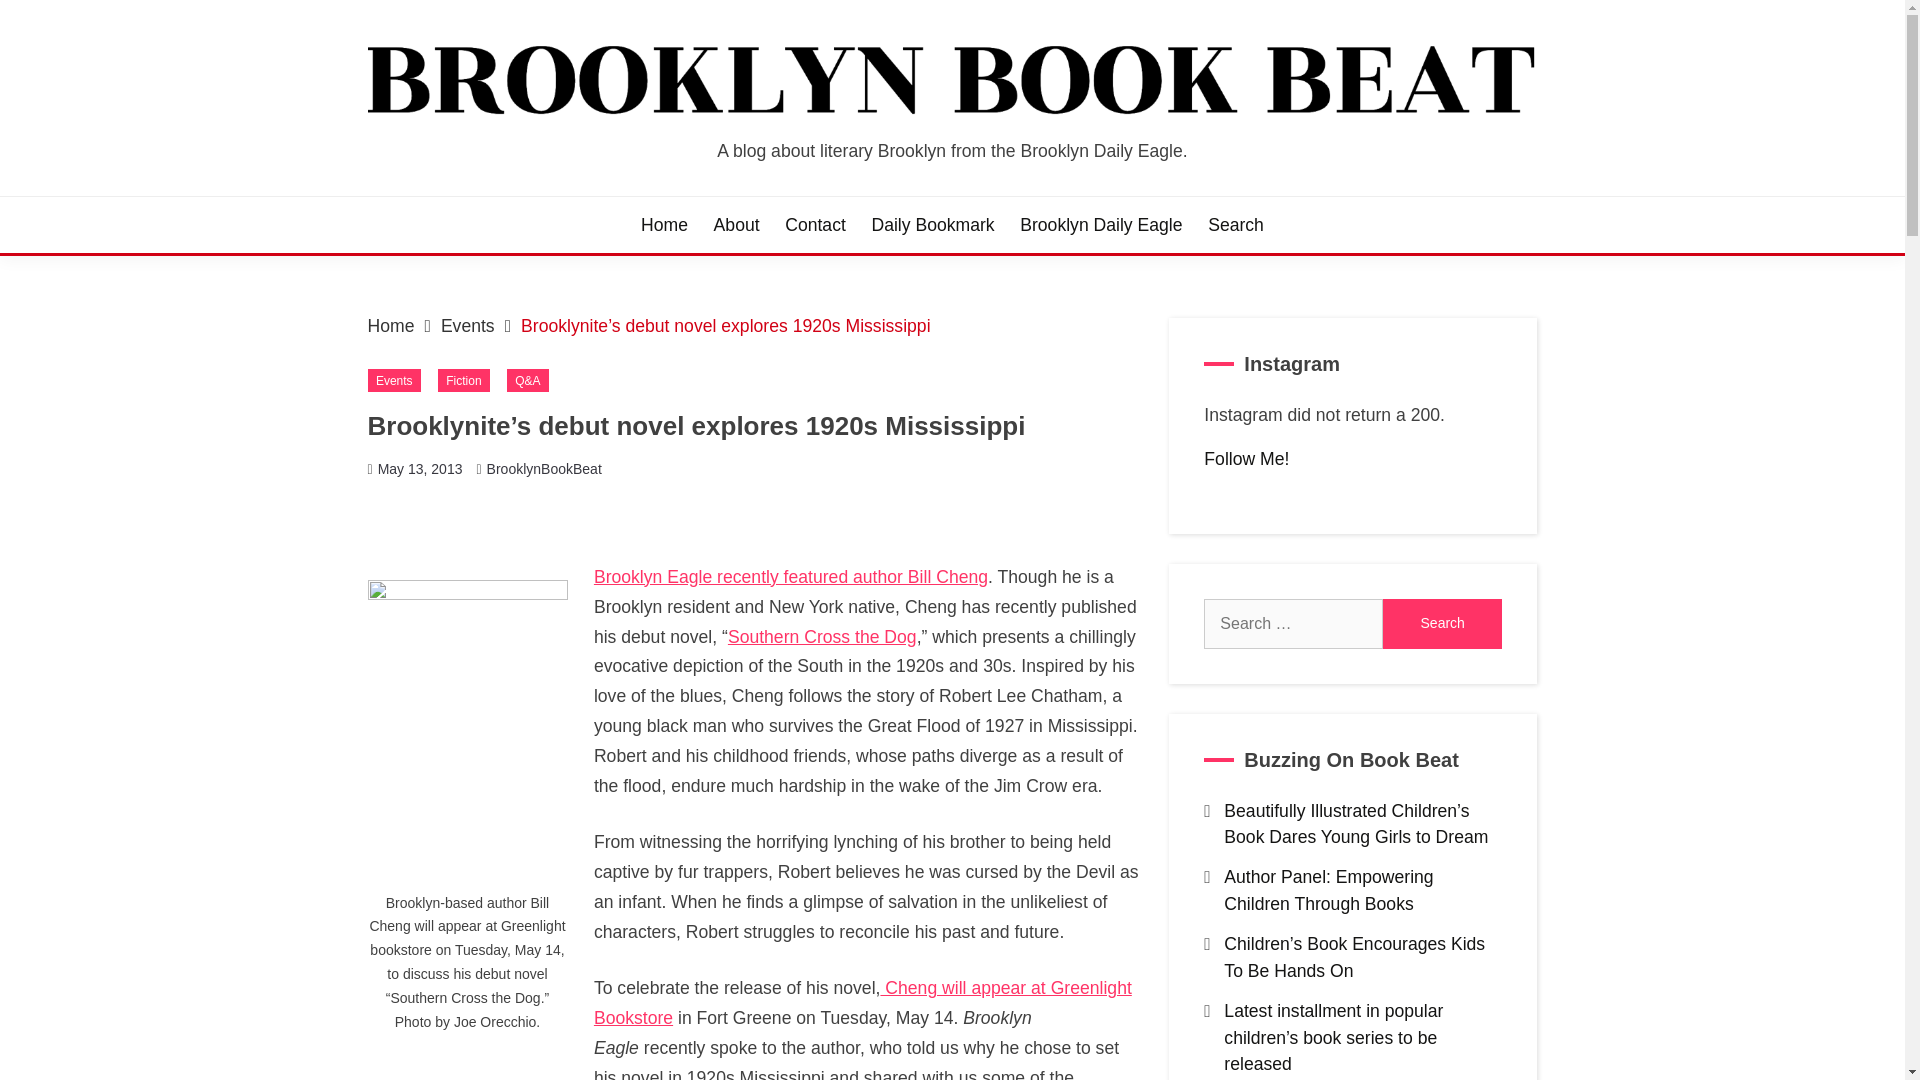 The width and height of the screenshot is (1920, 1080). What do you see at coordinates (1246, 458) in the screenshot?
I see `Follow Me!` at bounding box center [1246, 458].